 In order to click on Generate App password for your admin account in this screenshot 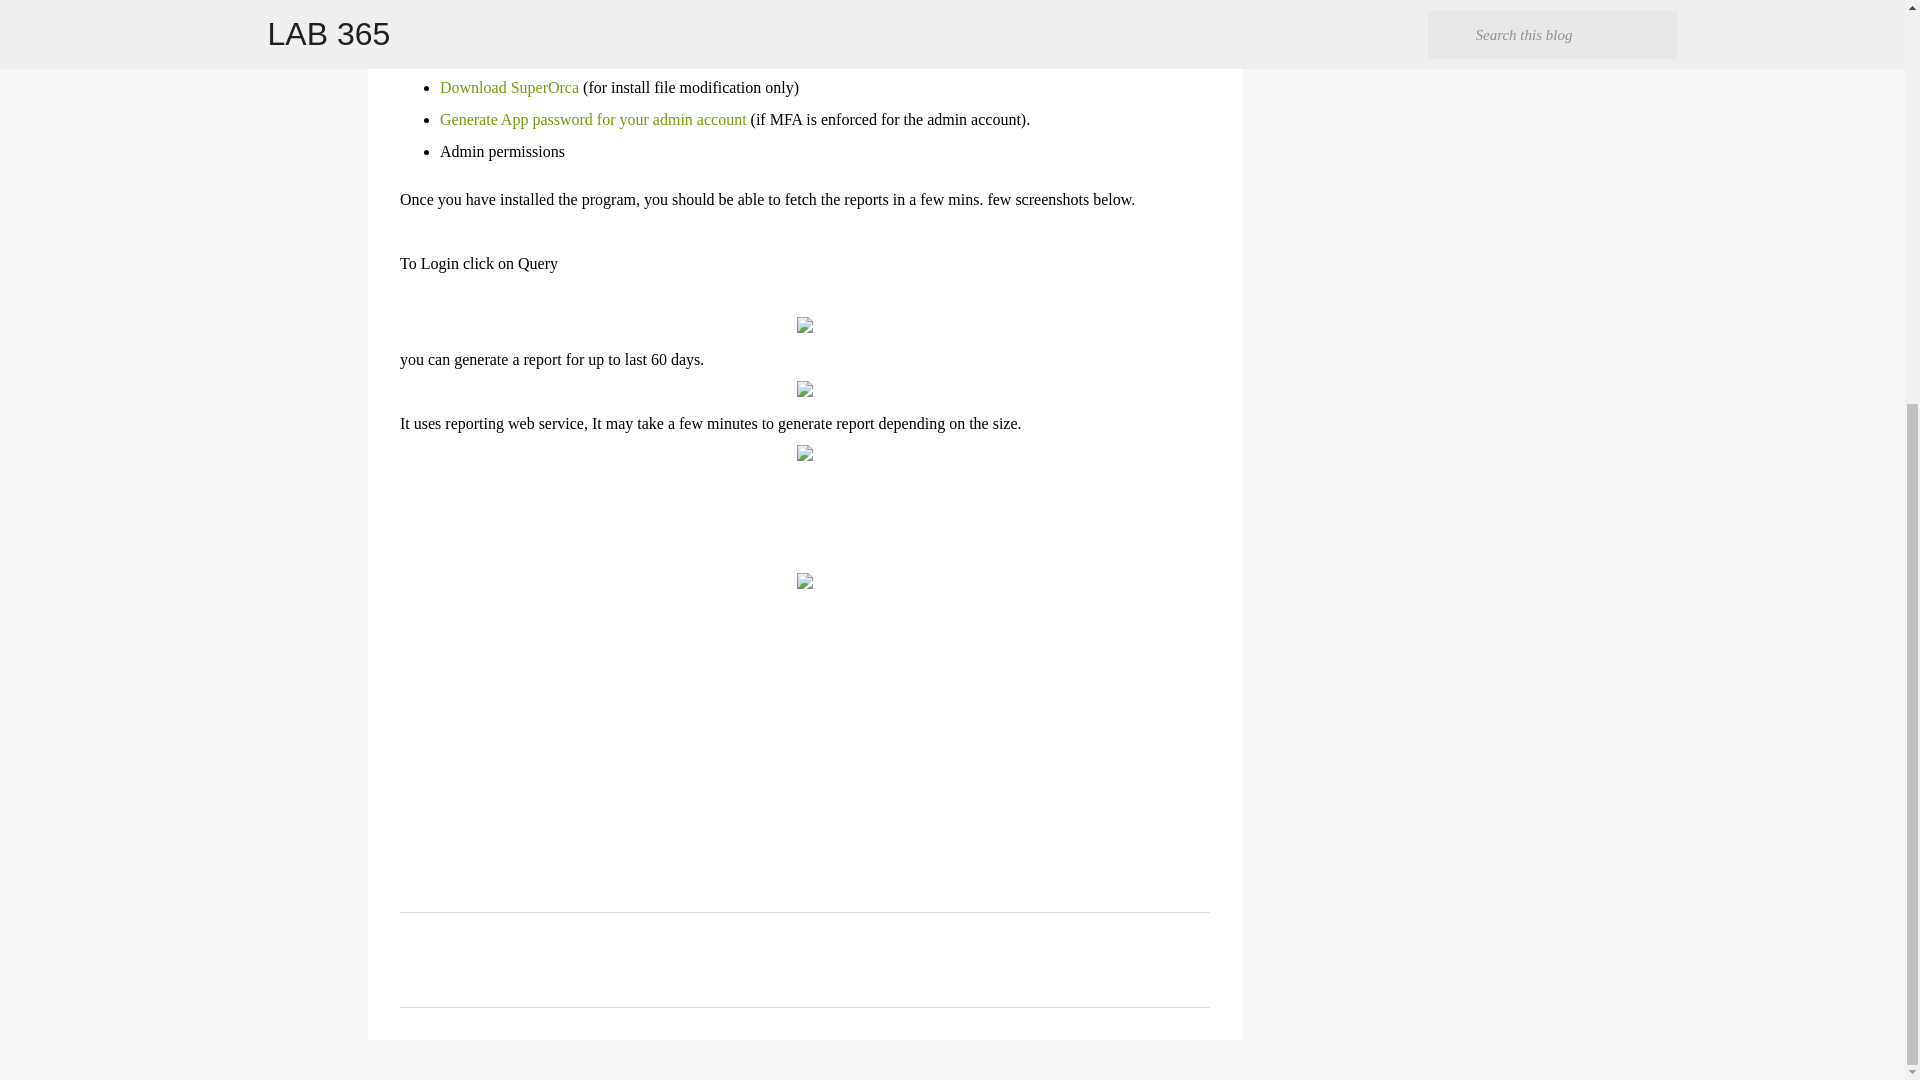, I will do `click(592, 120)`.